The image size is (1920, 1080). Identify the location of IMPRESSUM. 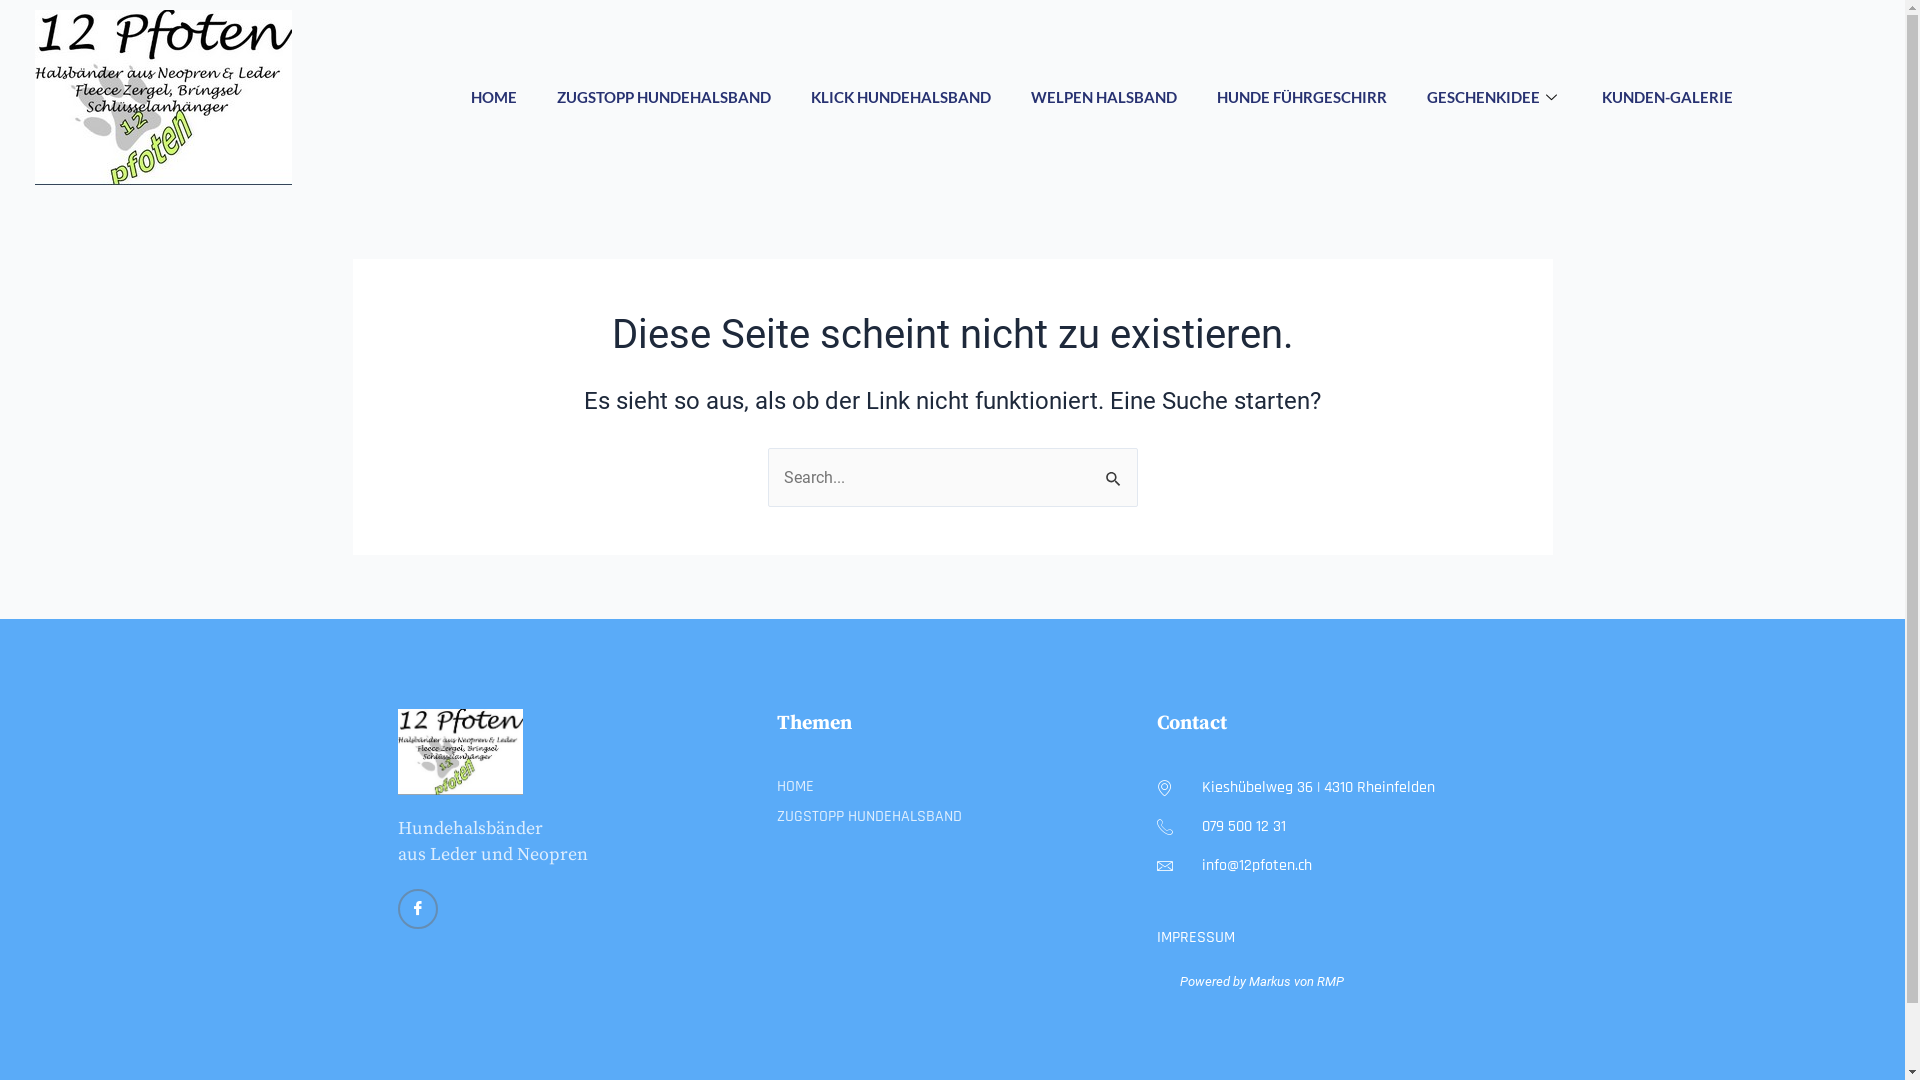
(1304, 938).